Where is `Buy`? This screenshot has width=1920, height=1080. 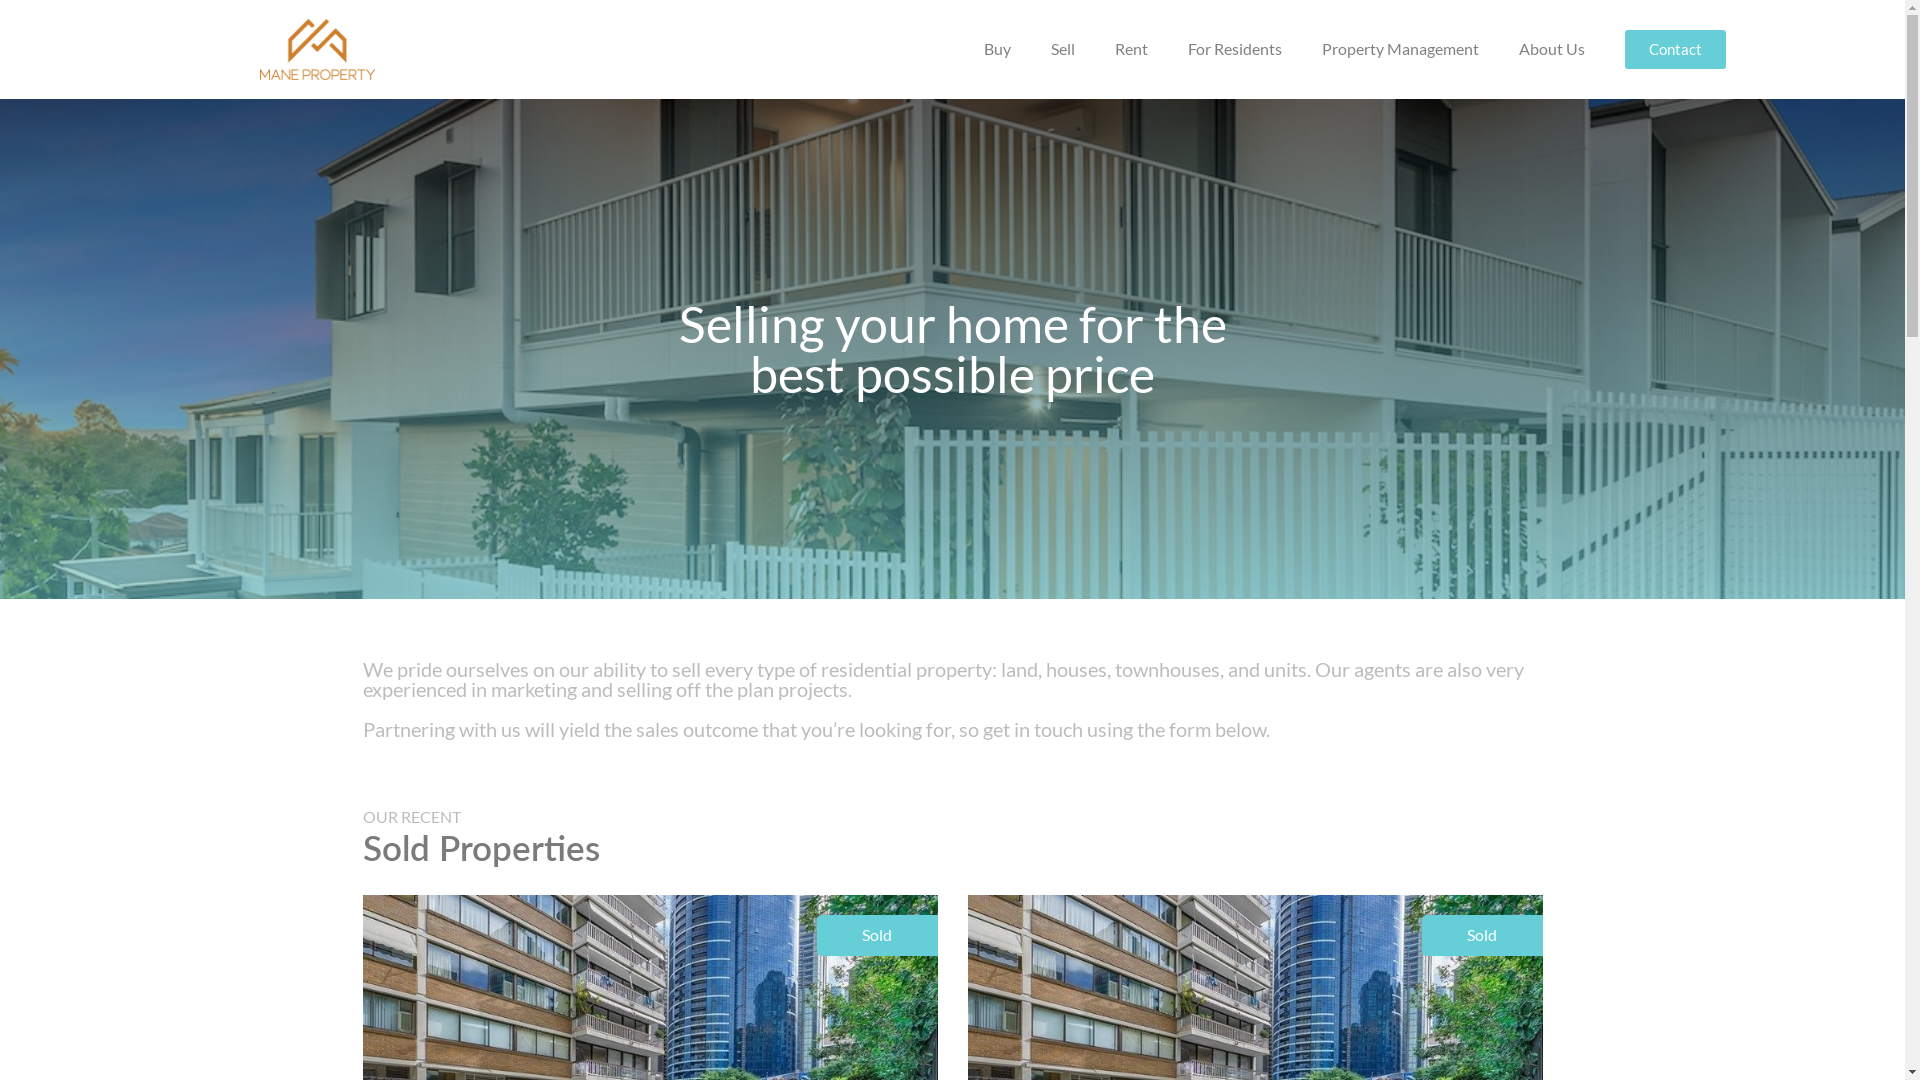
Buy is located at coordinates (998, 49).